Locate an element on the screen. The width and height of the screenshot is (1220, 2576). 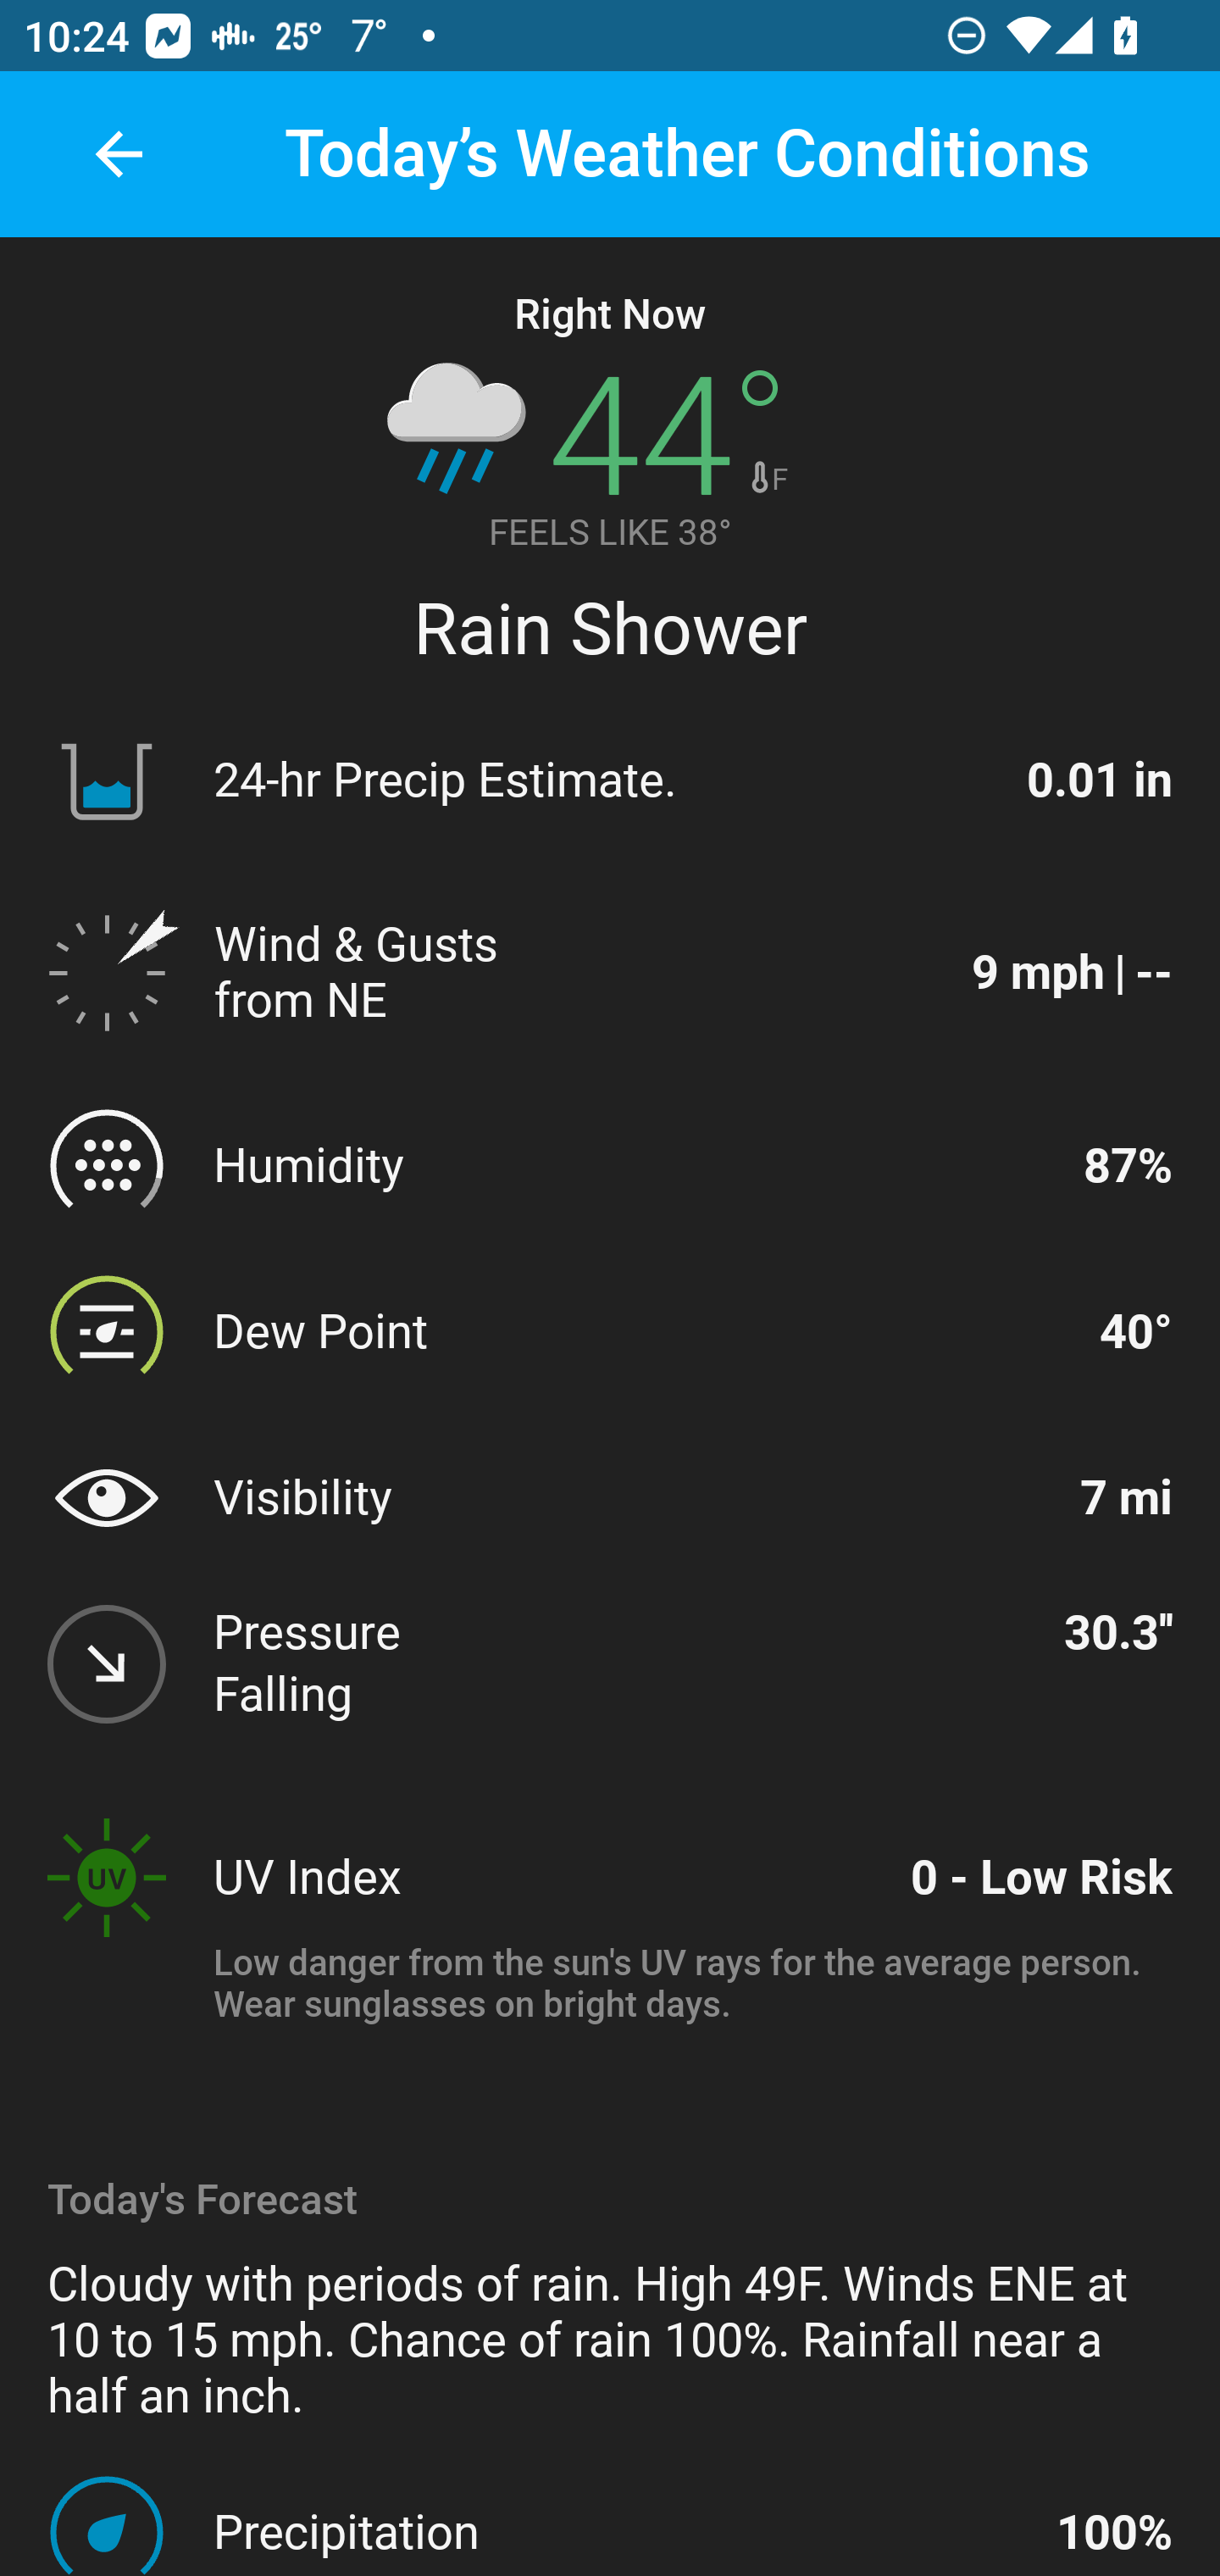
Precipitation is located at coordinates (620, 2532).